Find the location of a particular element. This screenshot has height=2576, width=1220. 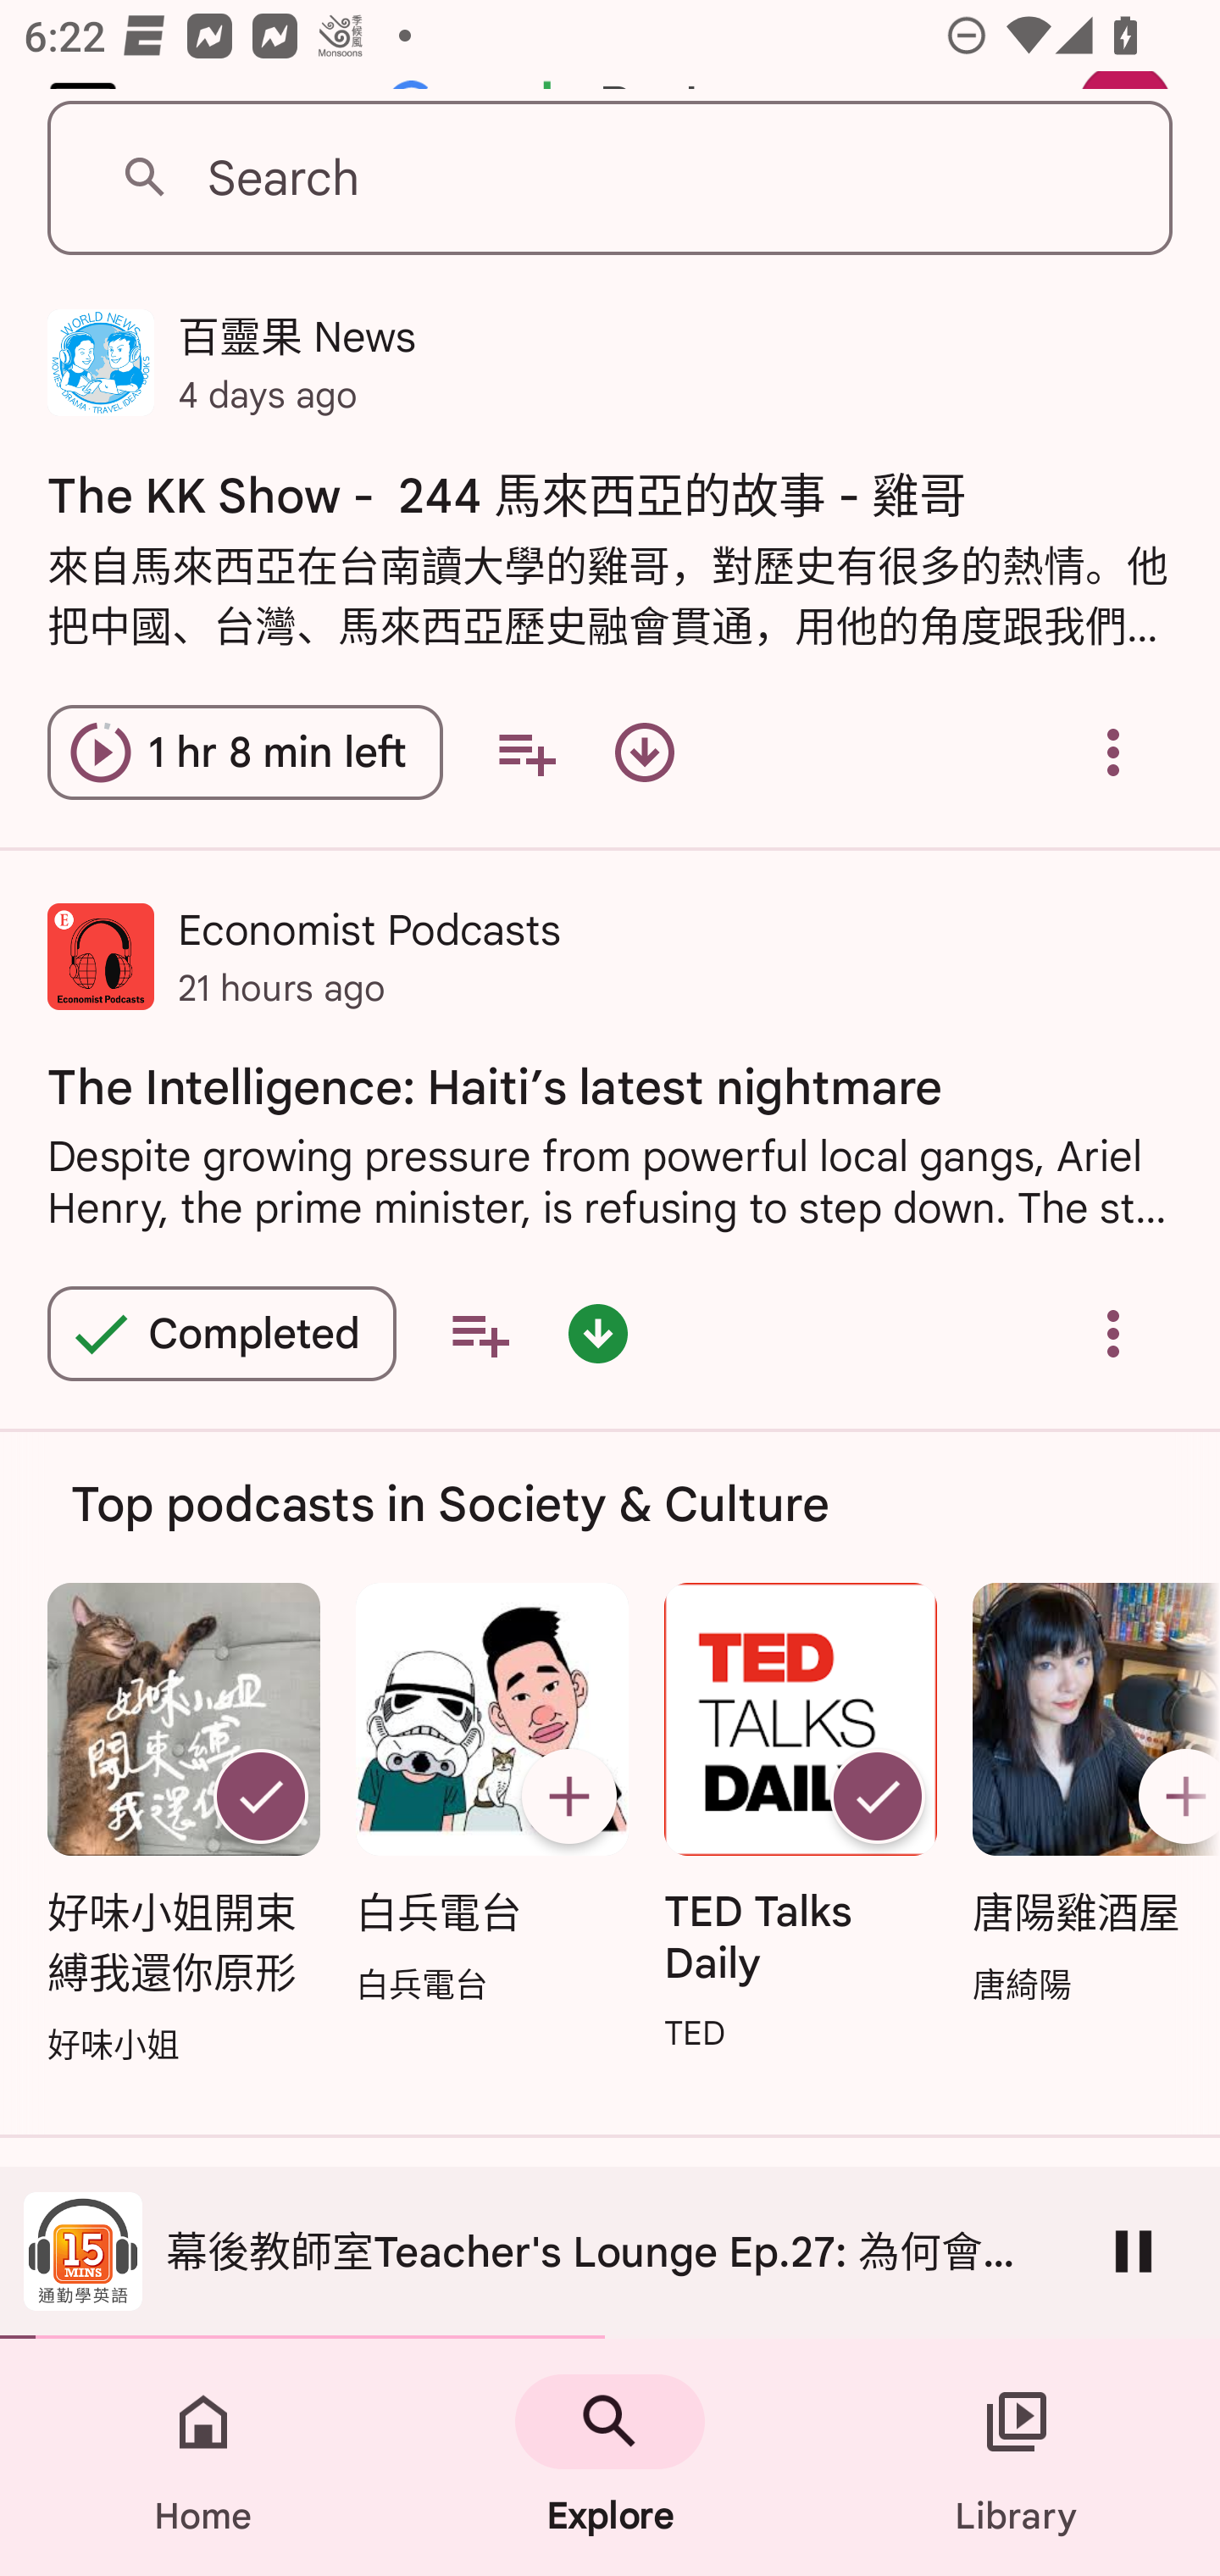

Overflow menu is located at coordinates (1113, 752).